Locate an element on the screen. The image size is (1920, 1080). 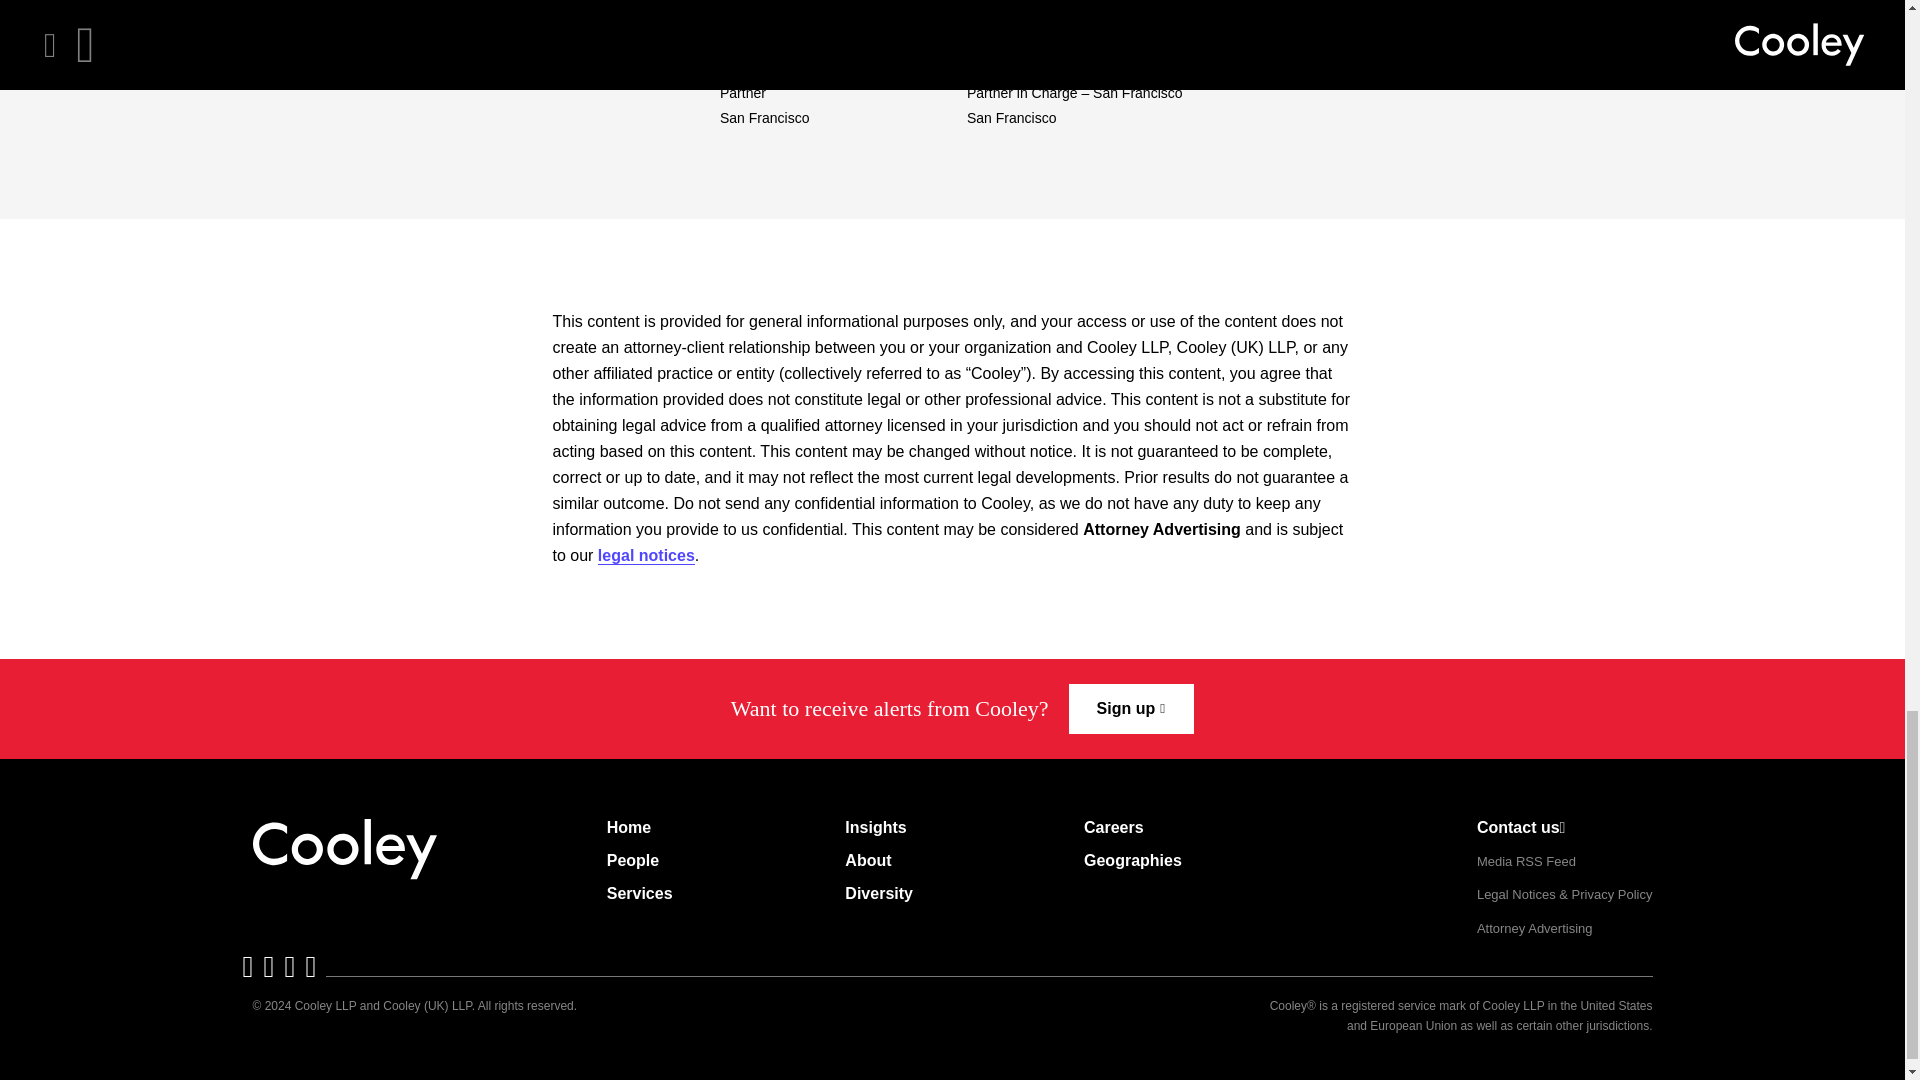
Peter H. Werner is located at coordinates (1039, 66).